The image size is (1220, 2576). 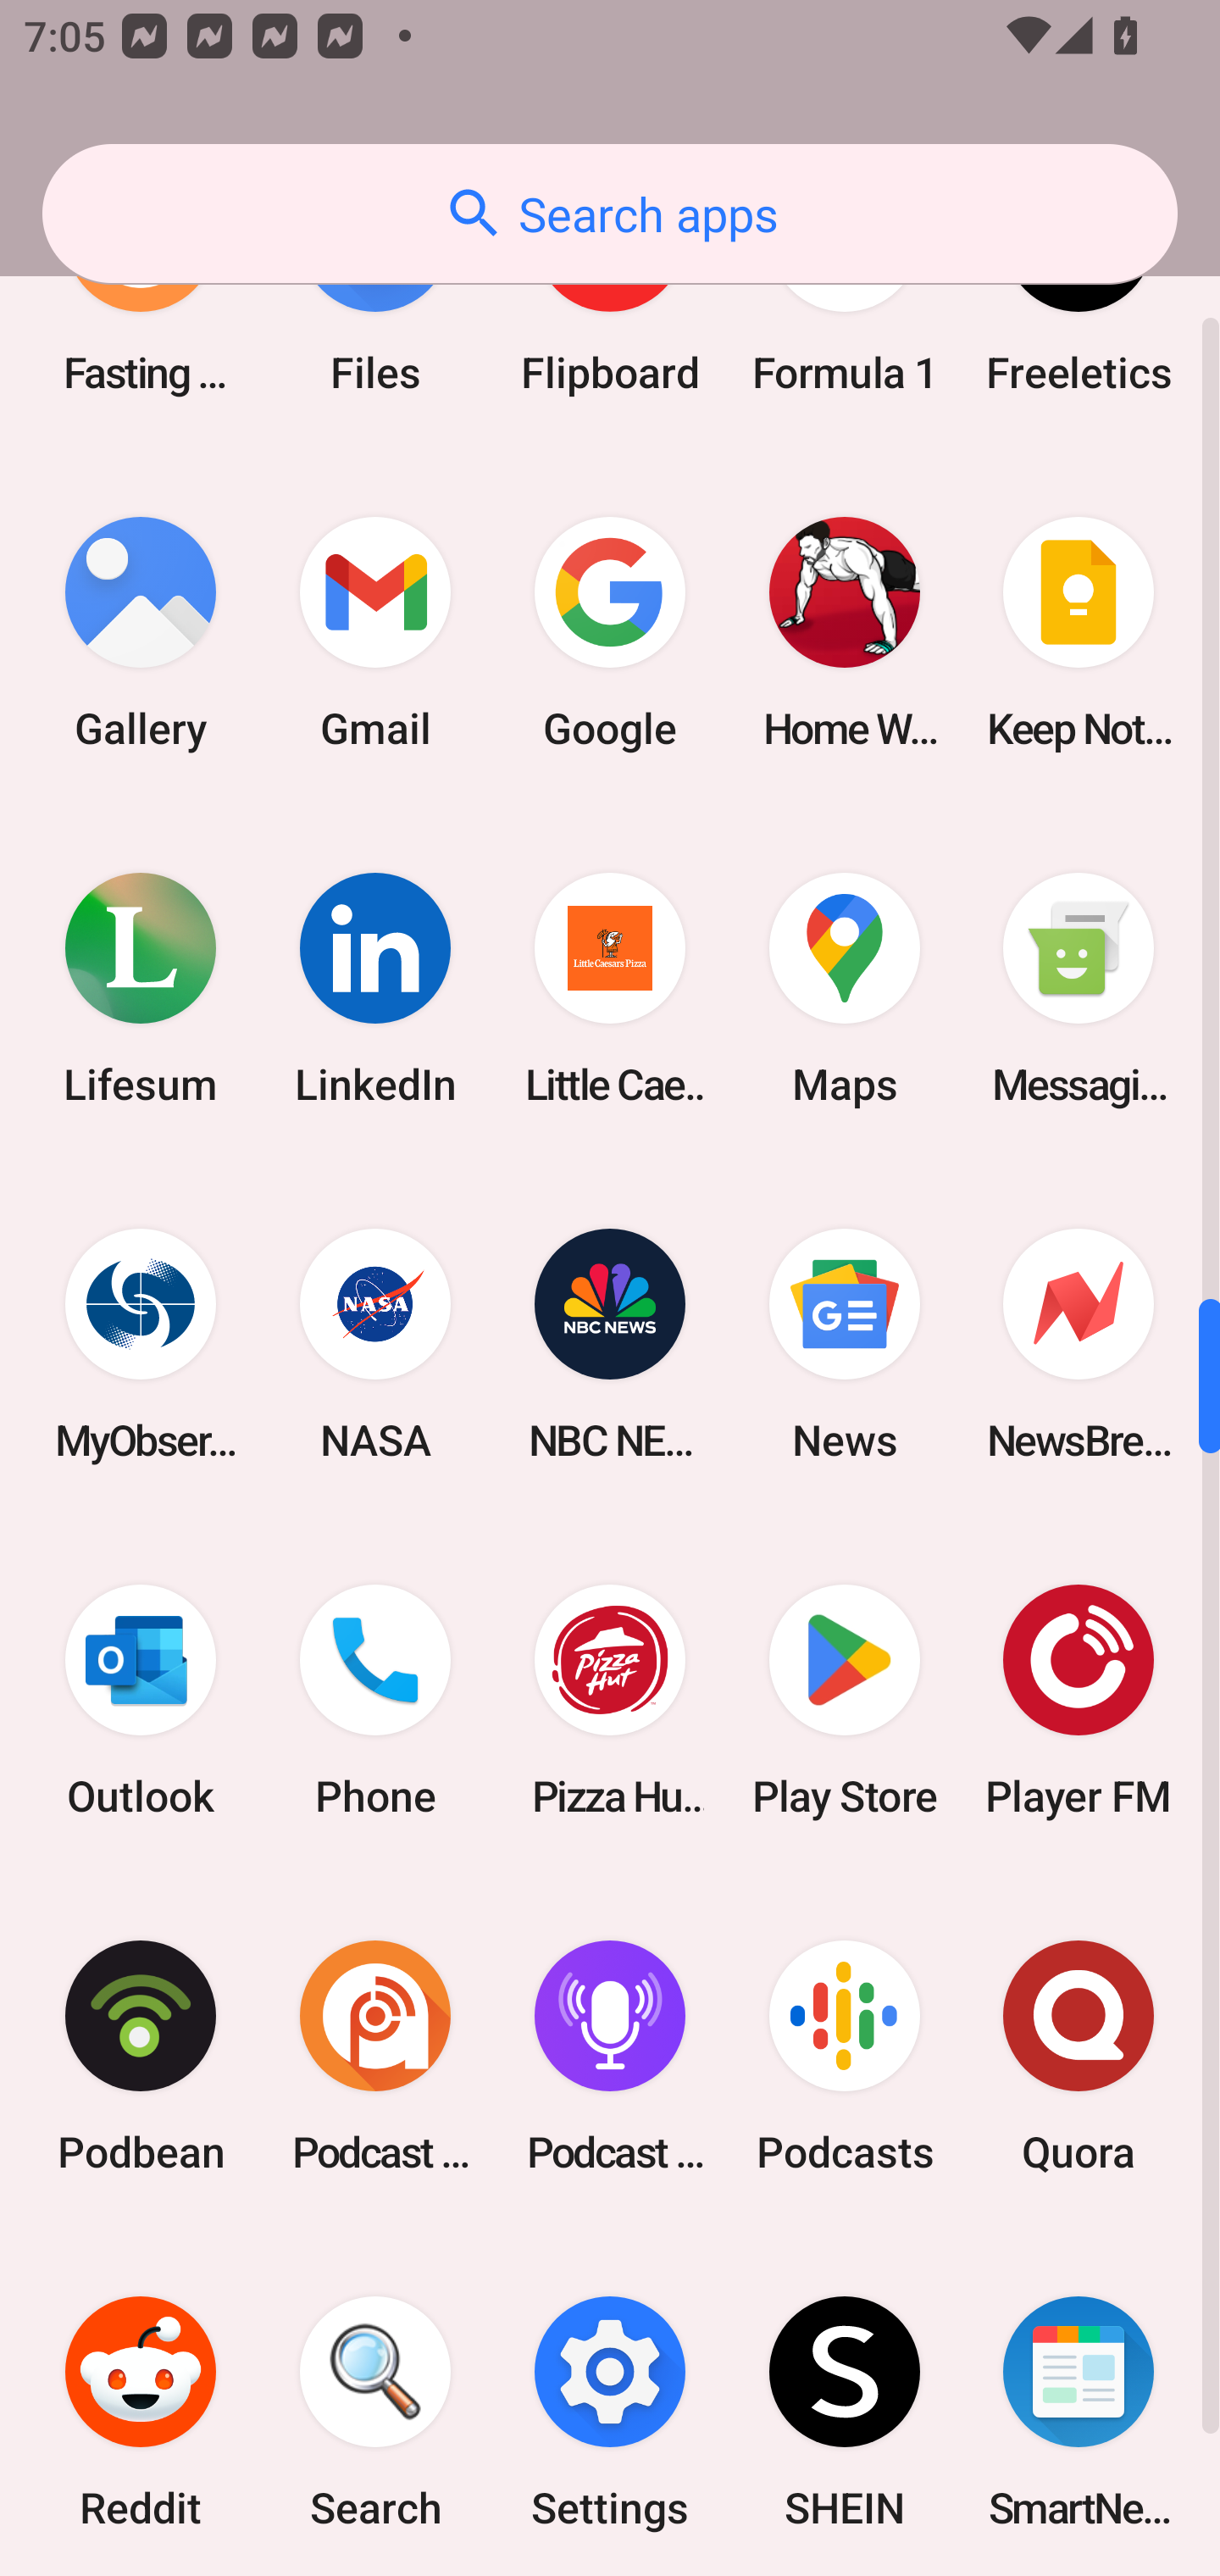 I want to click on Reddit, so click(x=141, y=2405).